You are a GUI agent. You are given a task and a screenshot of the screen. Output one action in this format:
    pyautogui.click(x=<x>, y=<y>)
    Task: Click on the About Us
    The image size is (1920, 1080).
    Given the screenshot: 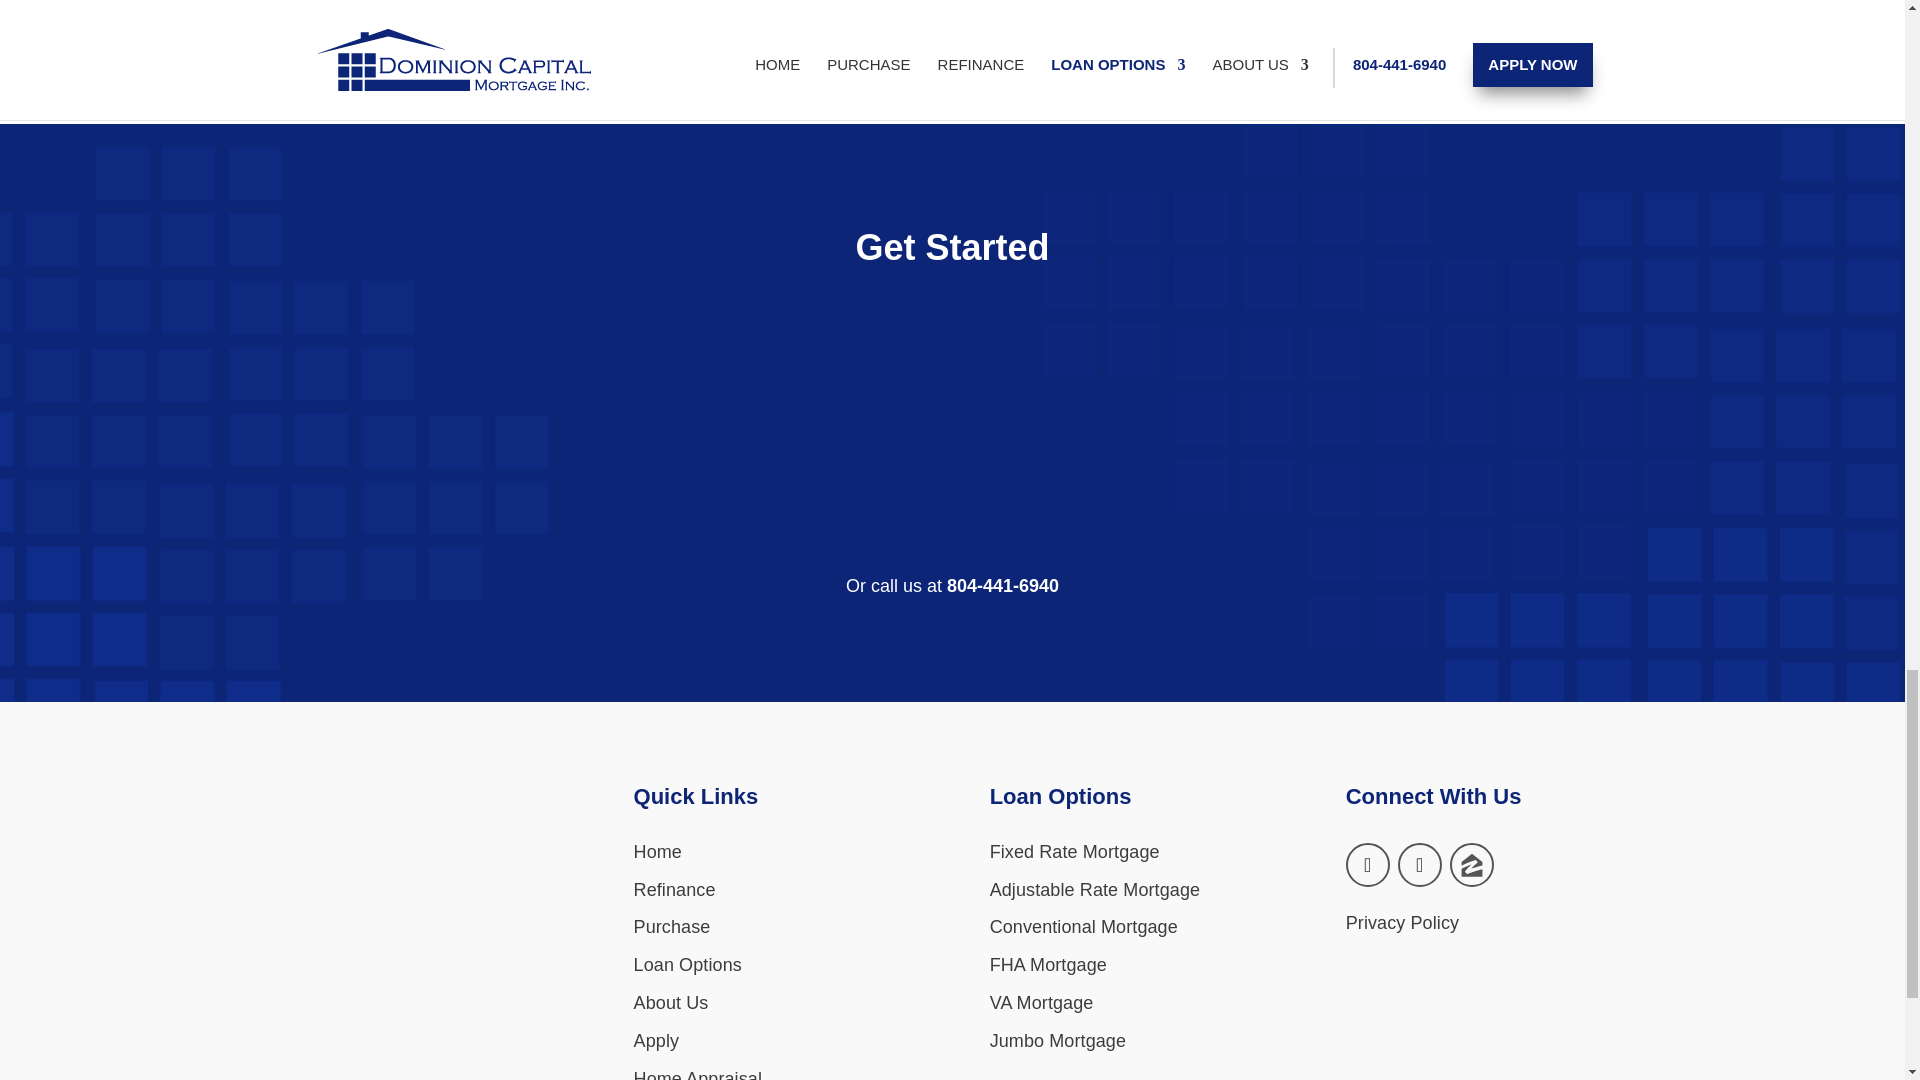 What is the action you would take?
    pyautogui.click(x=670, y=1002)
    